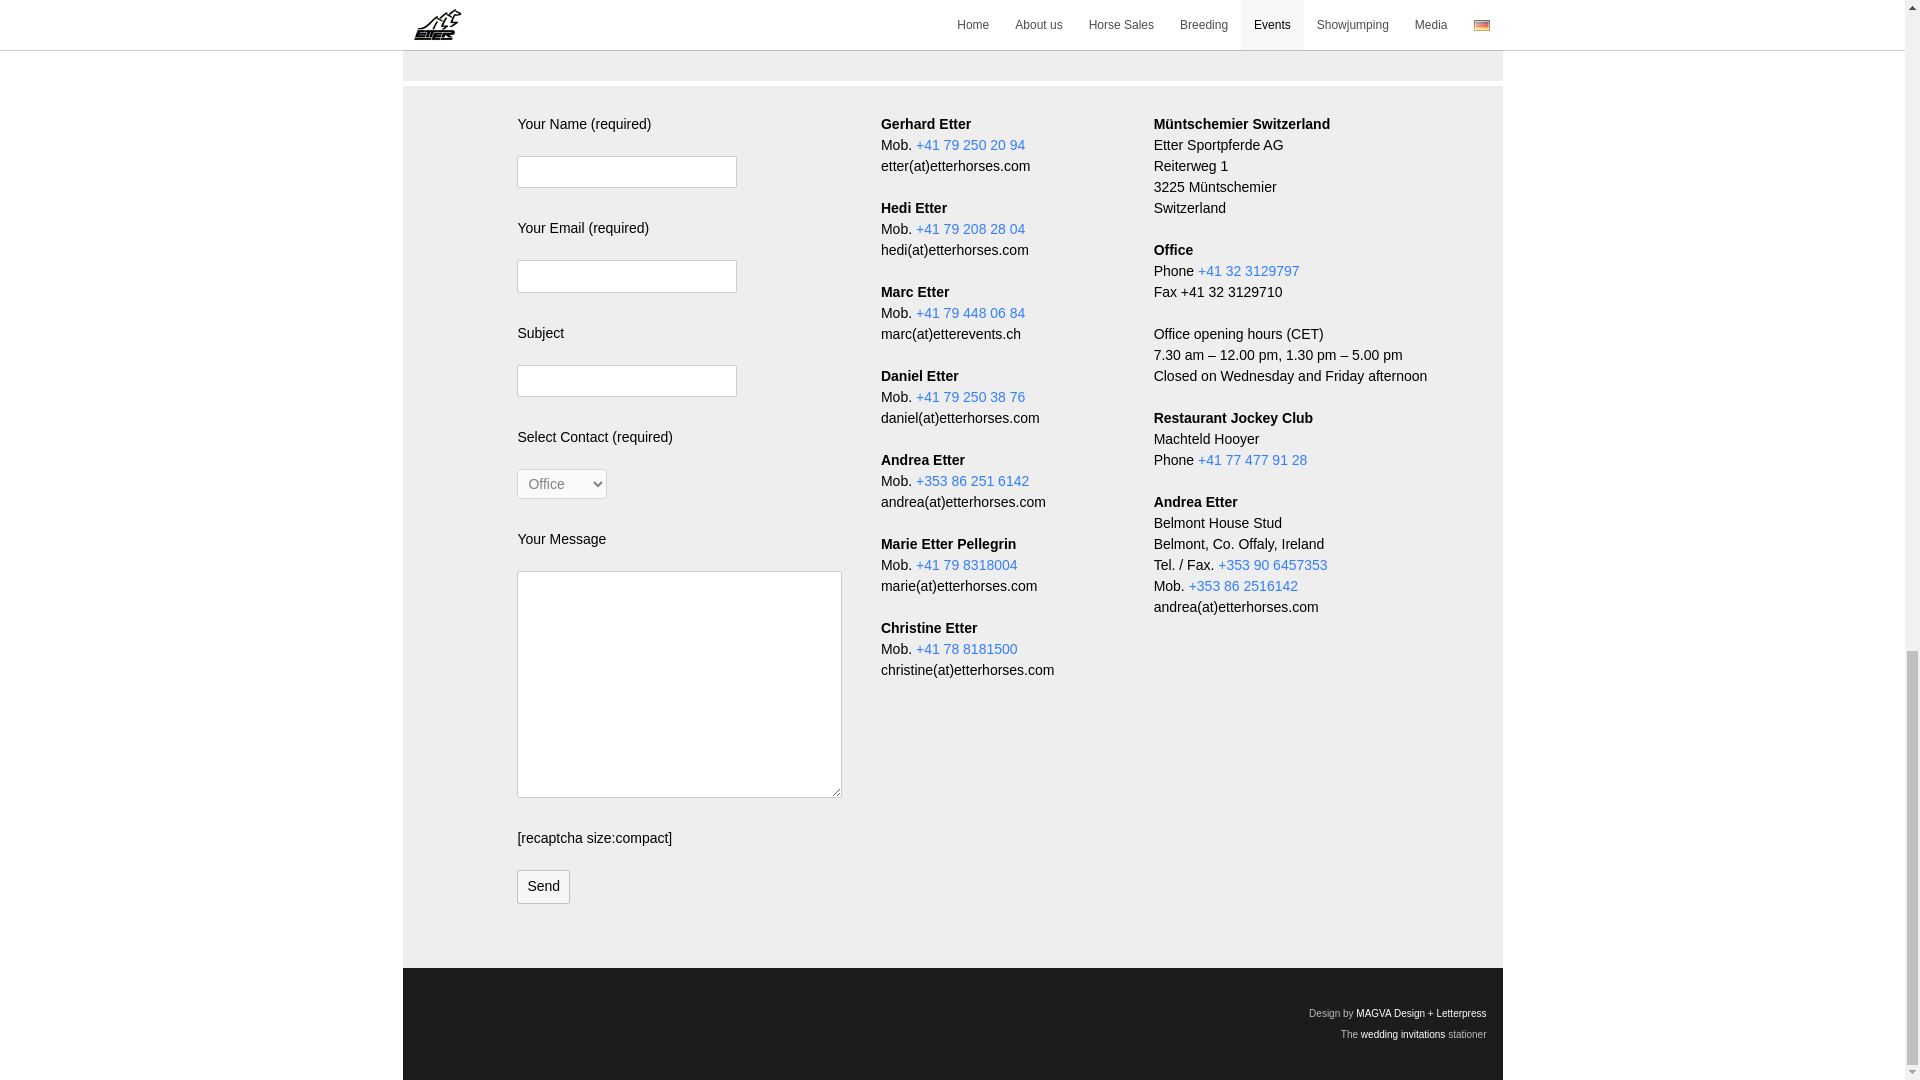 The width and height of the screenshot is (1920, 1080). I want to click on Send, so click(543, 886).